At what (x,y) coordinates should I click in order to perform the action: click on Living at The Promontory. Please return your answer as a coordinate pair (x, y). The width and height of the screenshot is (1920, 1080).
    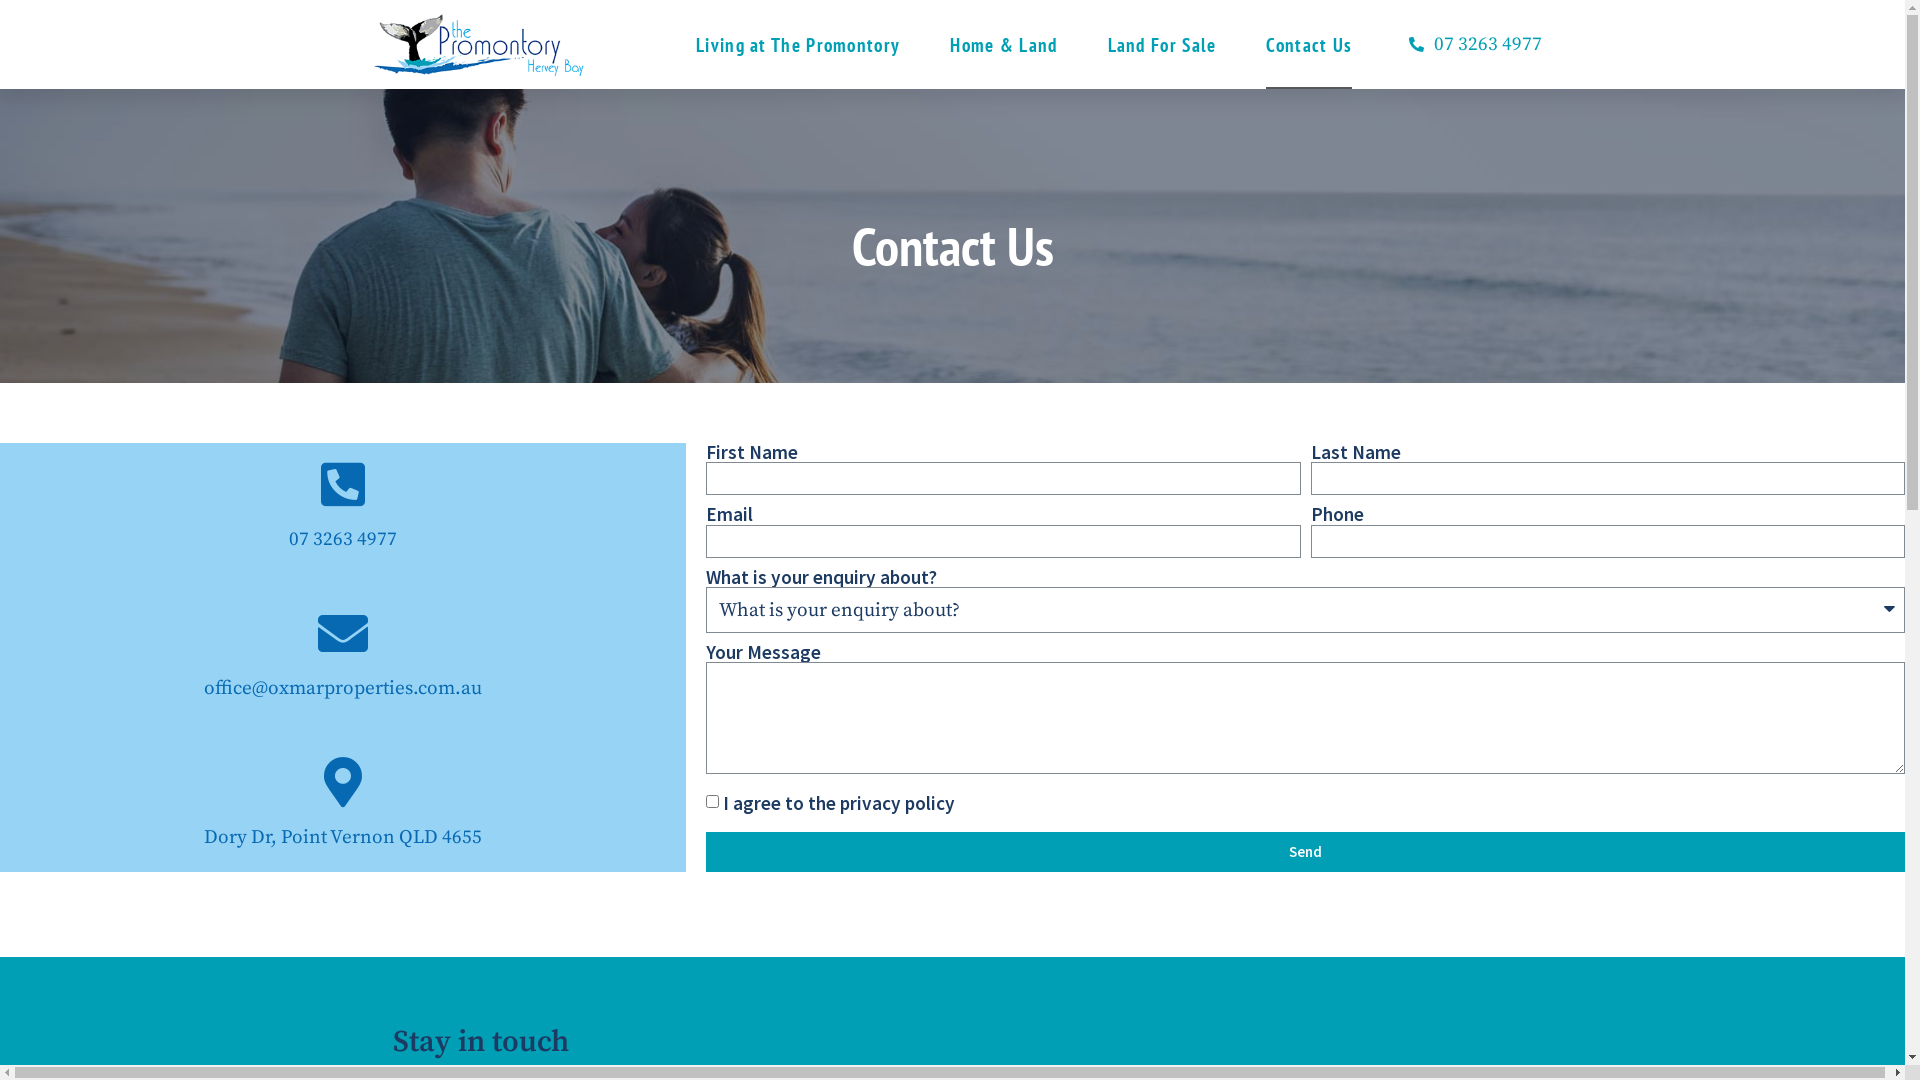
    Looking at the image, I should click on (798, 44).